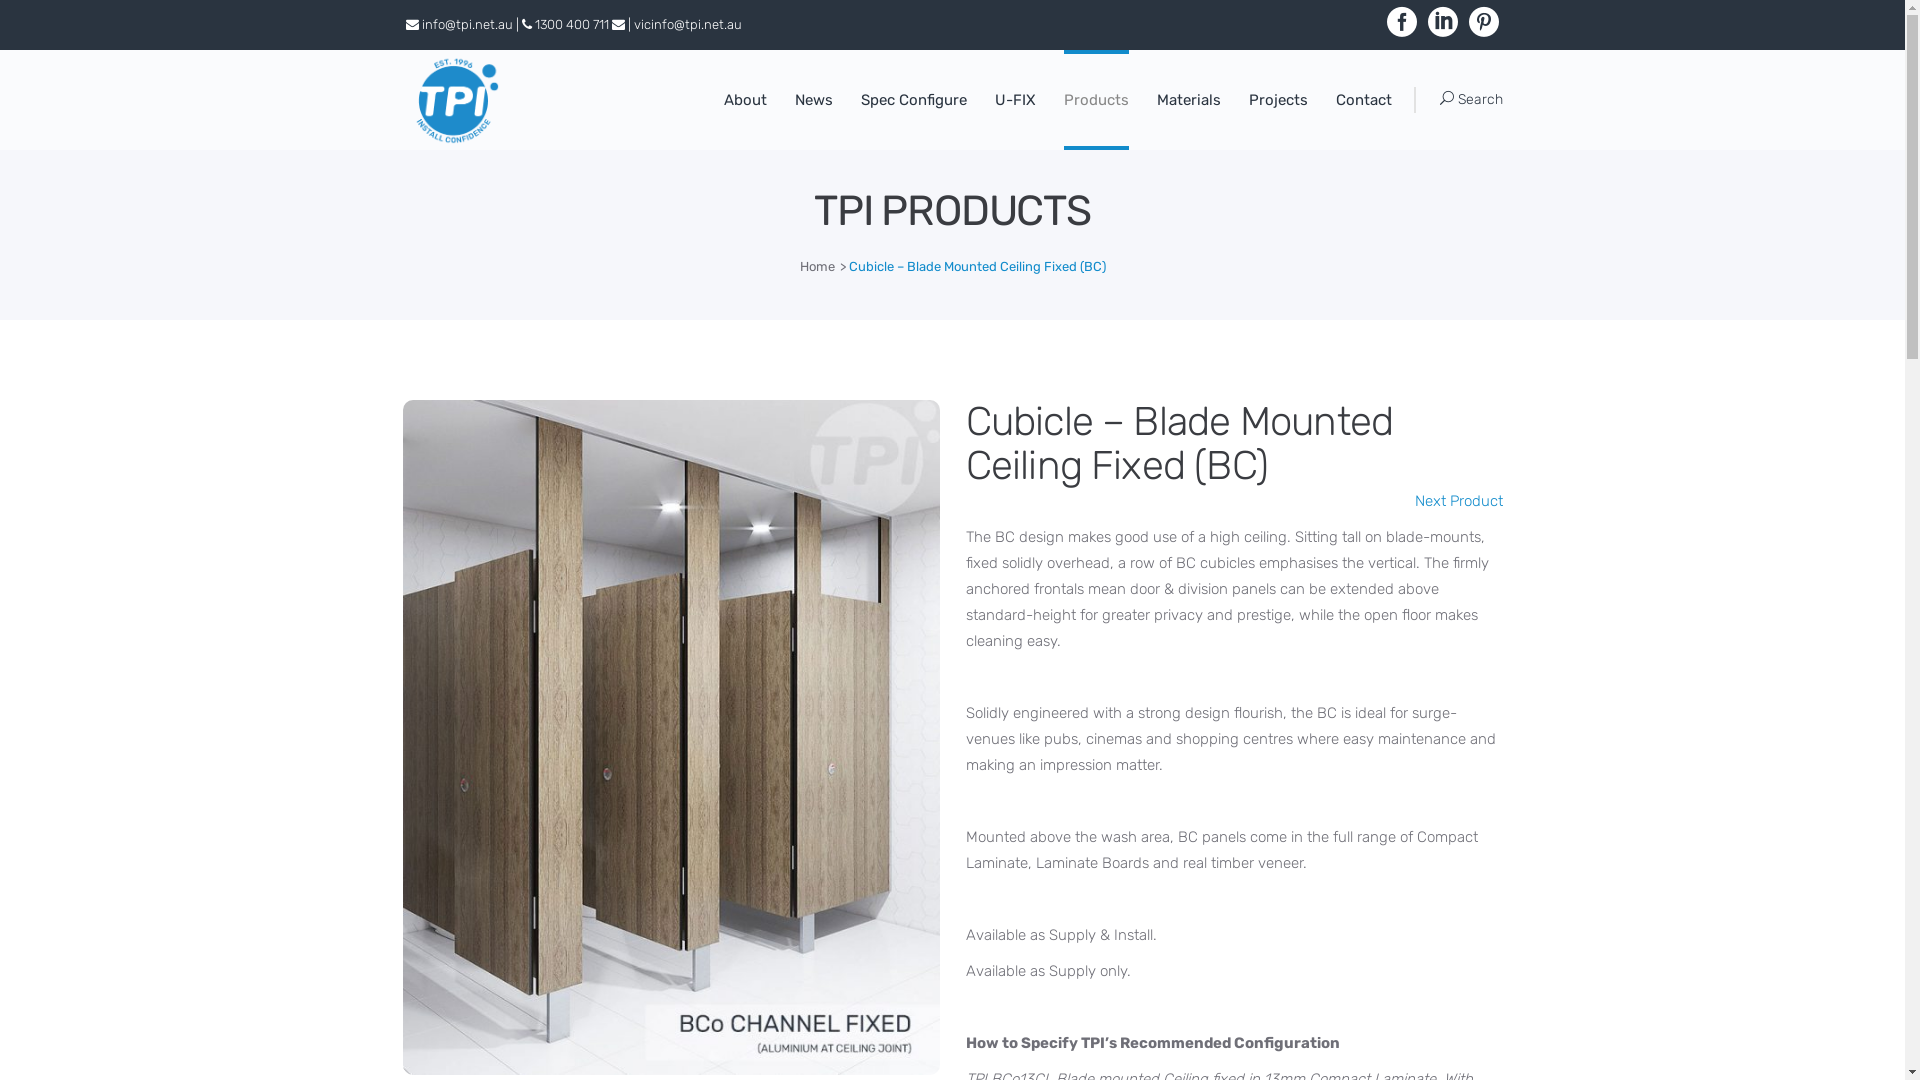  I want to click on TPI-Blade-Mounted-Ceiling-Fixed-BCo, so click(670, 738).